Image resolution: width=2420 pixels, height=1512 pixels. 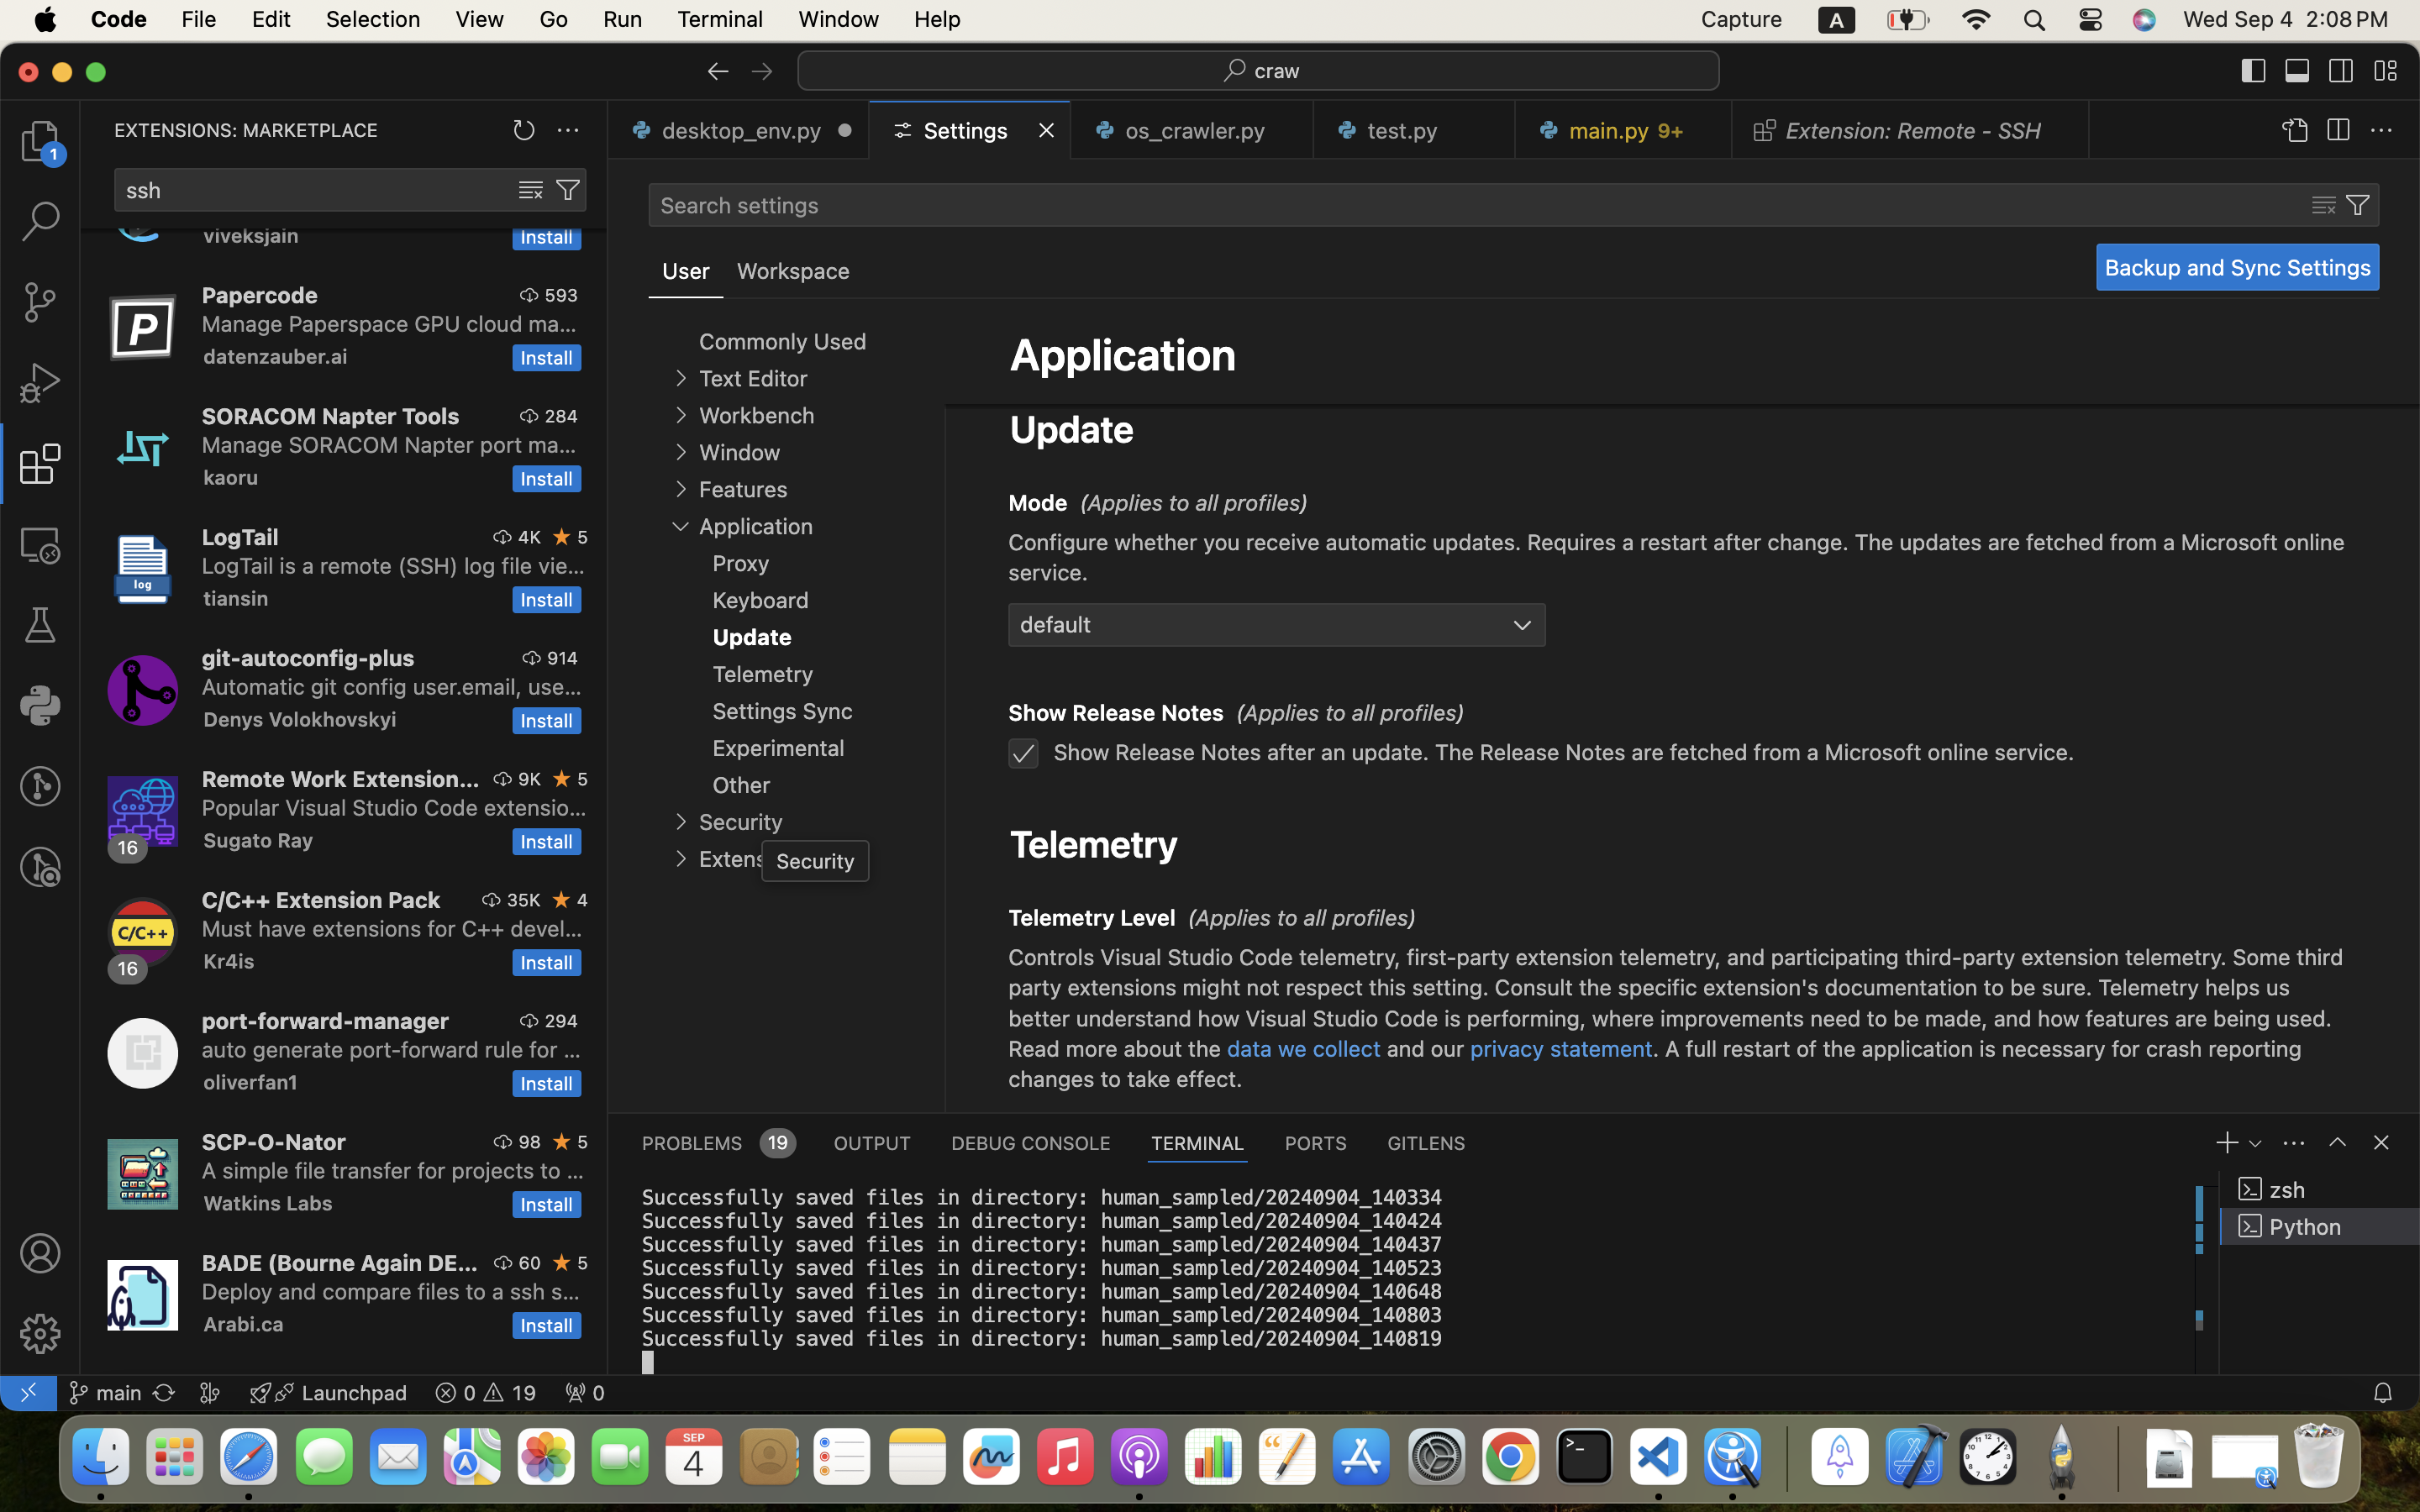 I want to click on Launchpad  , so click(x=329, y=1393).